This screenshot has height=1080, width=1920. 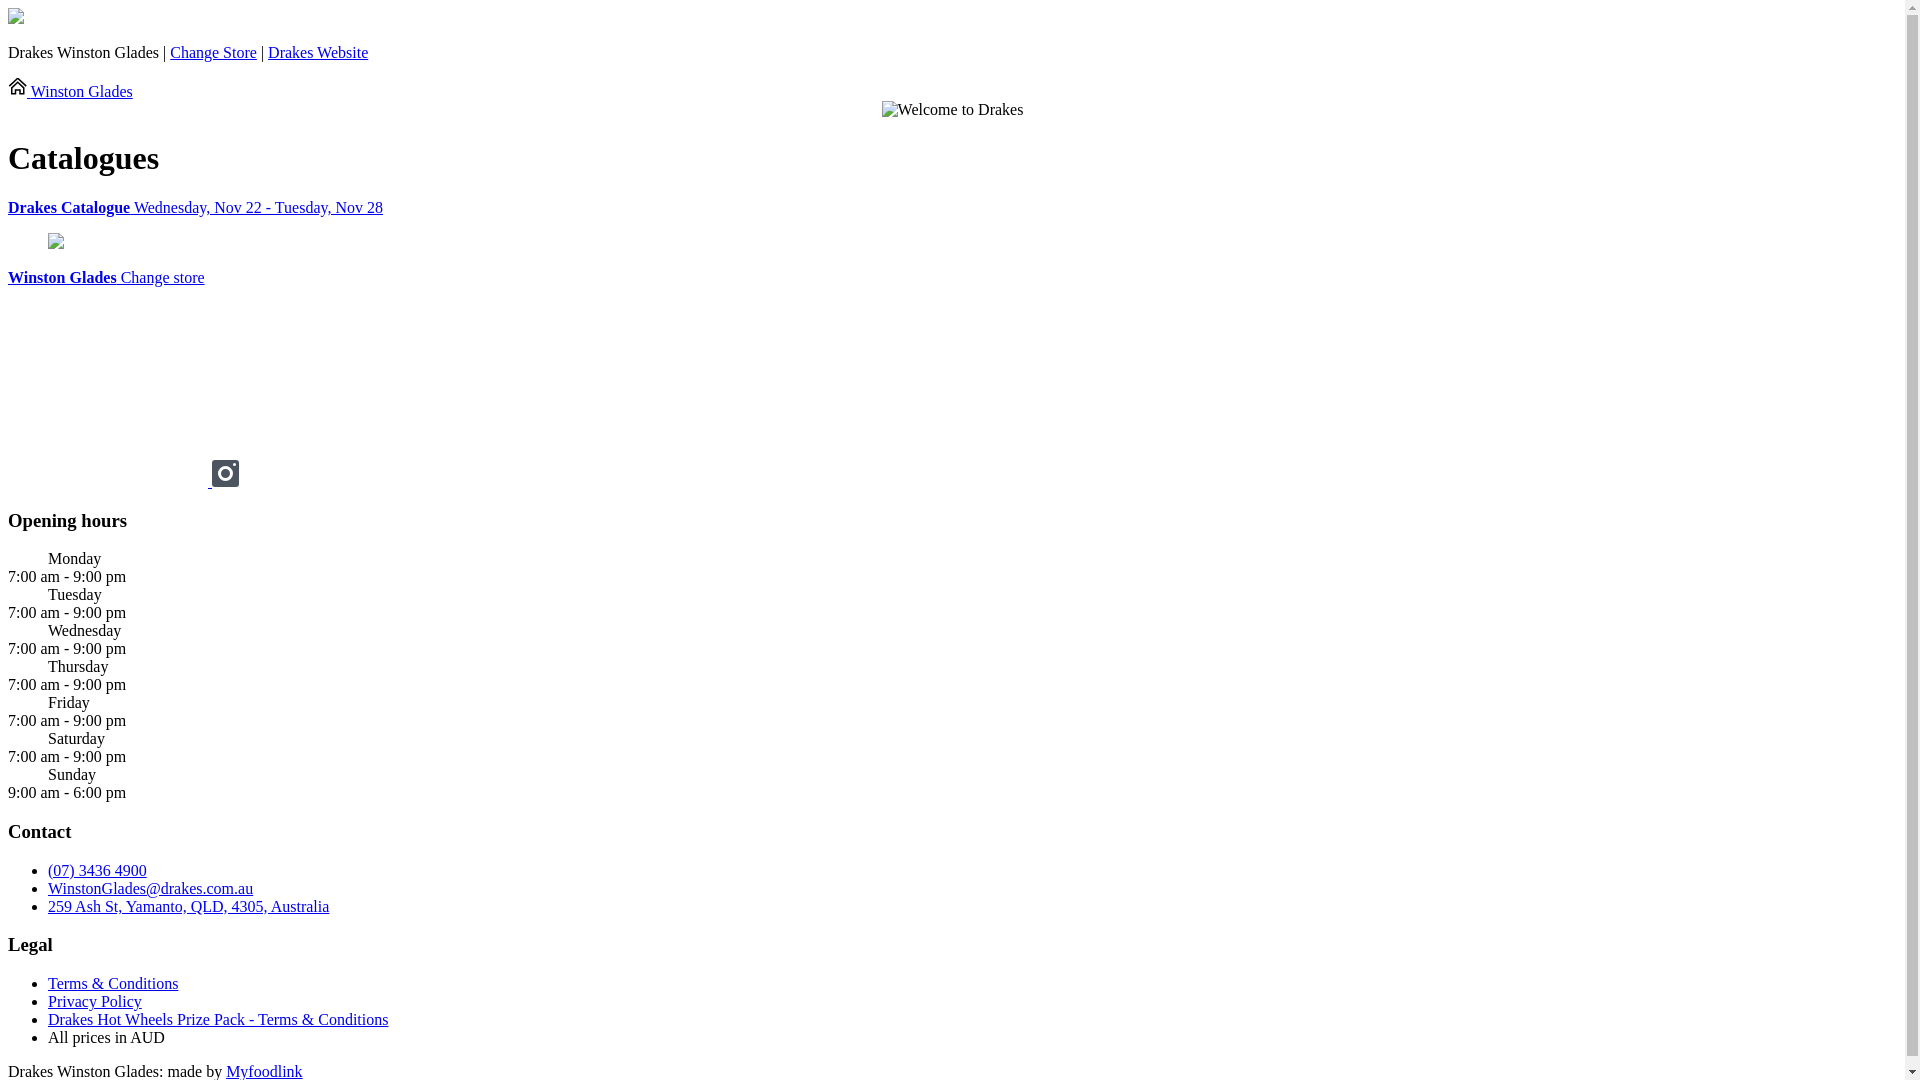 I want to click on Winston Glades, so click(x=70, y=92).